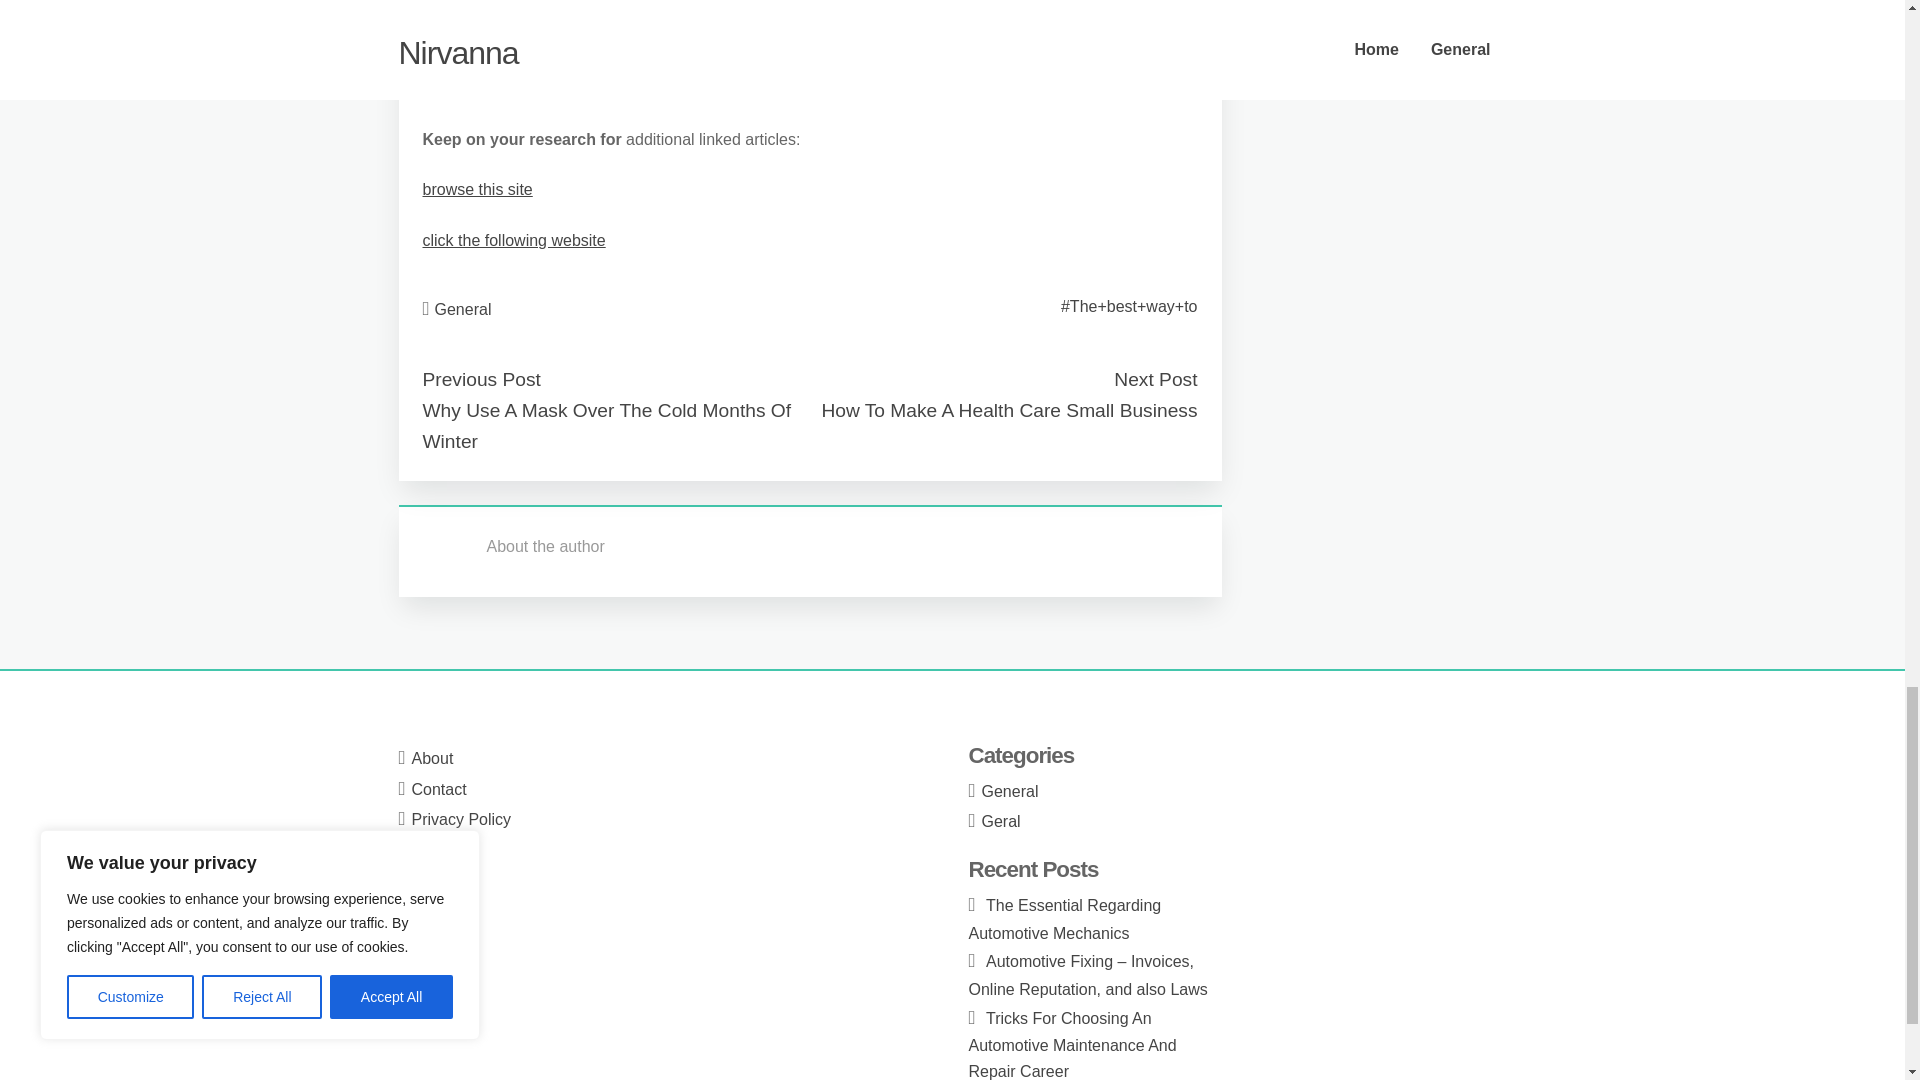  Describe the element at coordinates (480, 379) in the screenshot. I see `Previous Post` at that location.